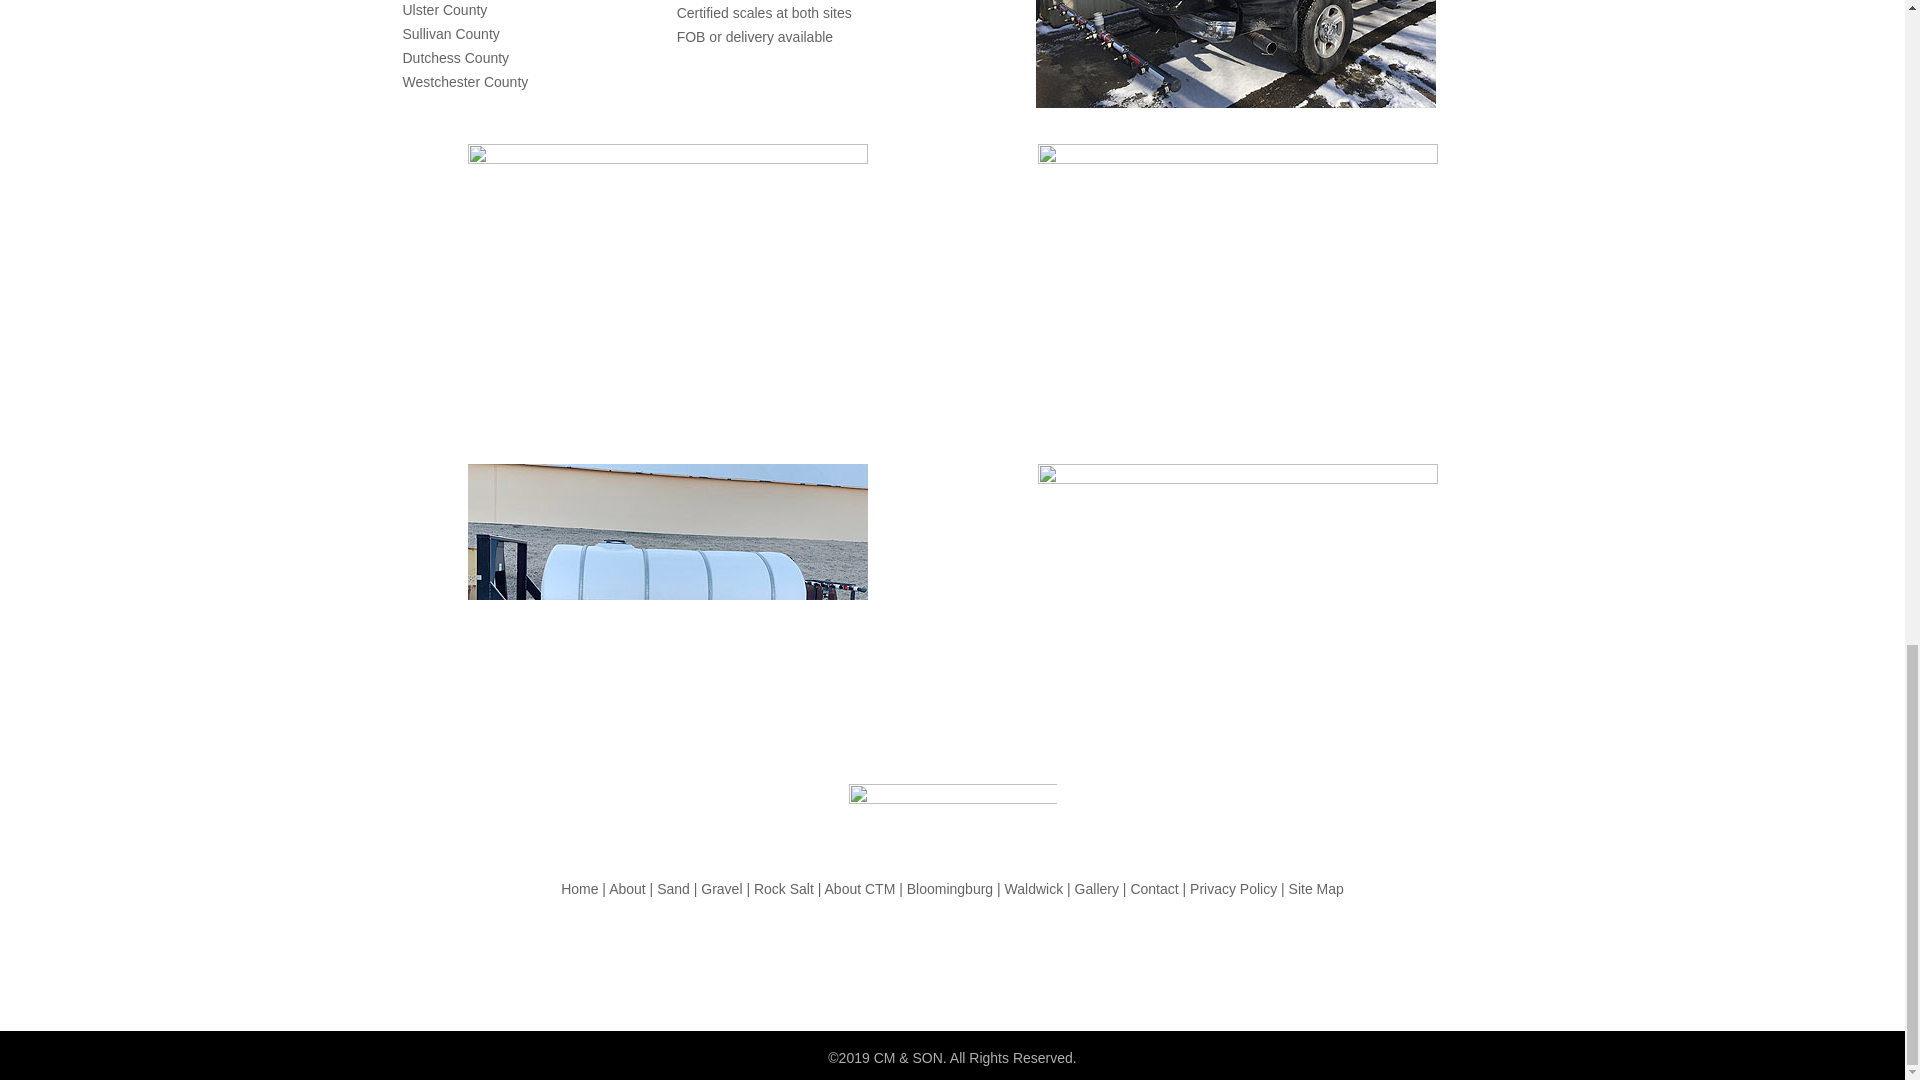 The height and width of the screenshot is (1080, 1920). Describe the element at coordinates (626, 889) in the screenshot. I see `About` at that location.